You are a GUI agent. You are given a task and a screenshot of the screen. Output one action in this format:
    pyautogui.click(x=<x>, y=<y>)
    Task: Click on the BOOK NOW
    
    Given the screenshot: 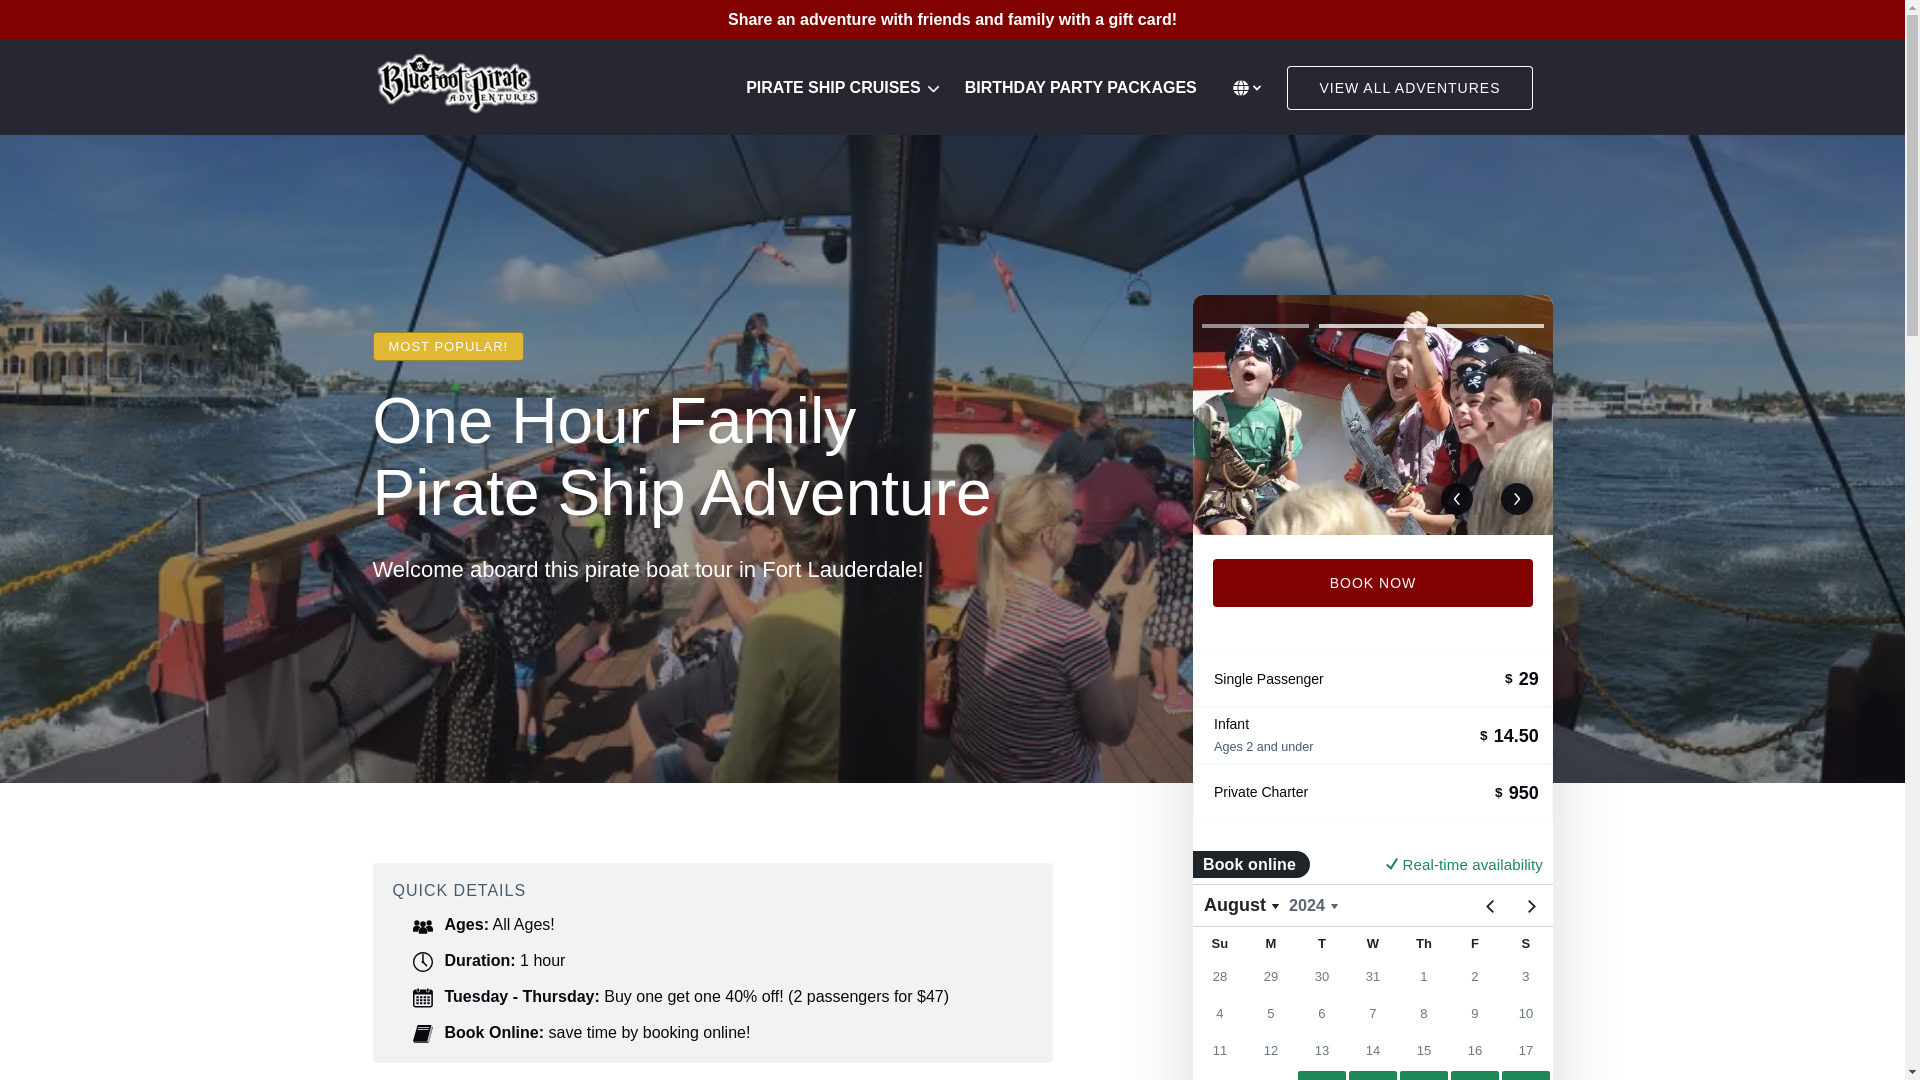 What is the action you would take?
    pyautogui.click(x=1372, y=582)
    